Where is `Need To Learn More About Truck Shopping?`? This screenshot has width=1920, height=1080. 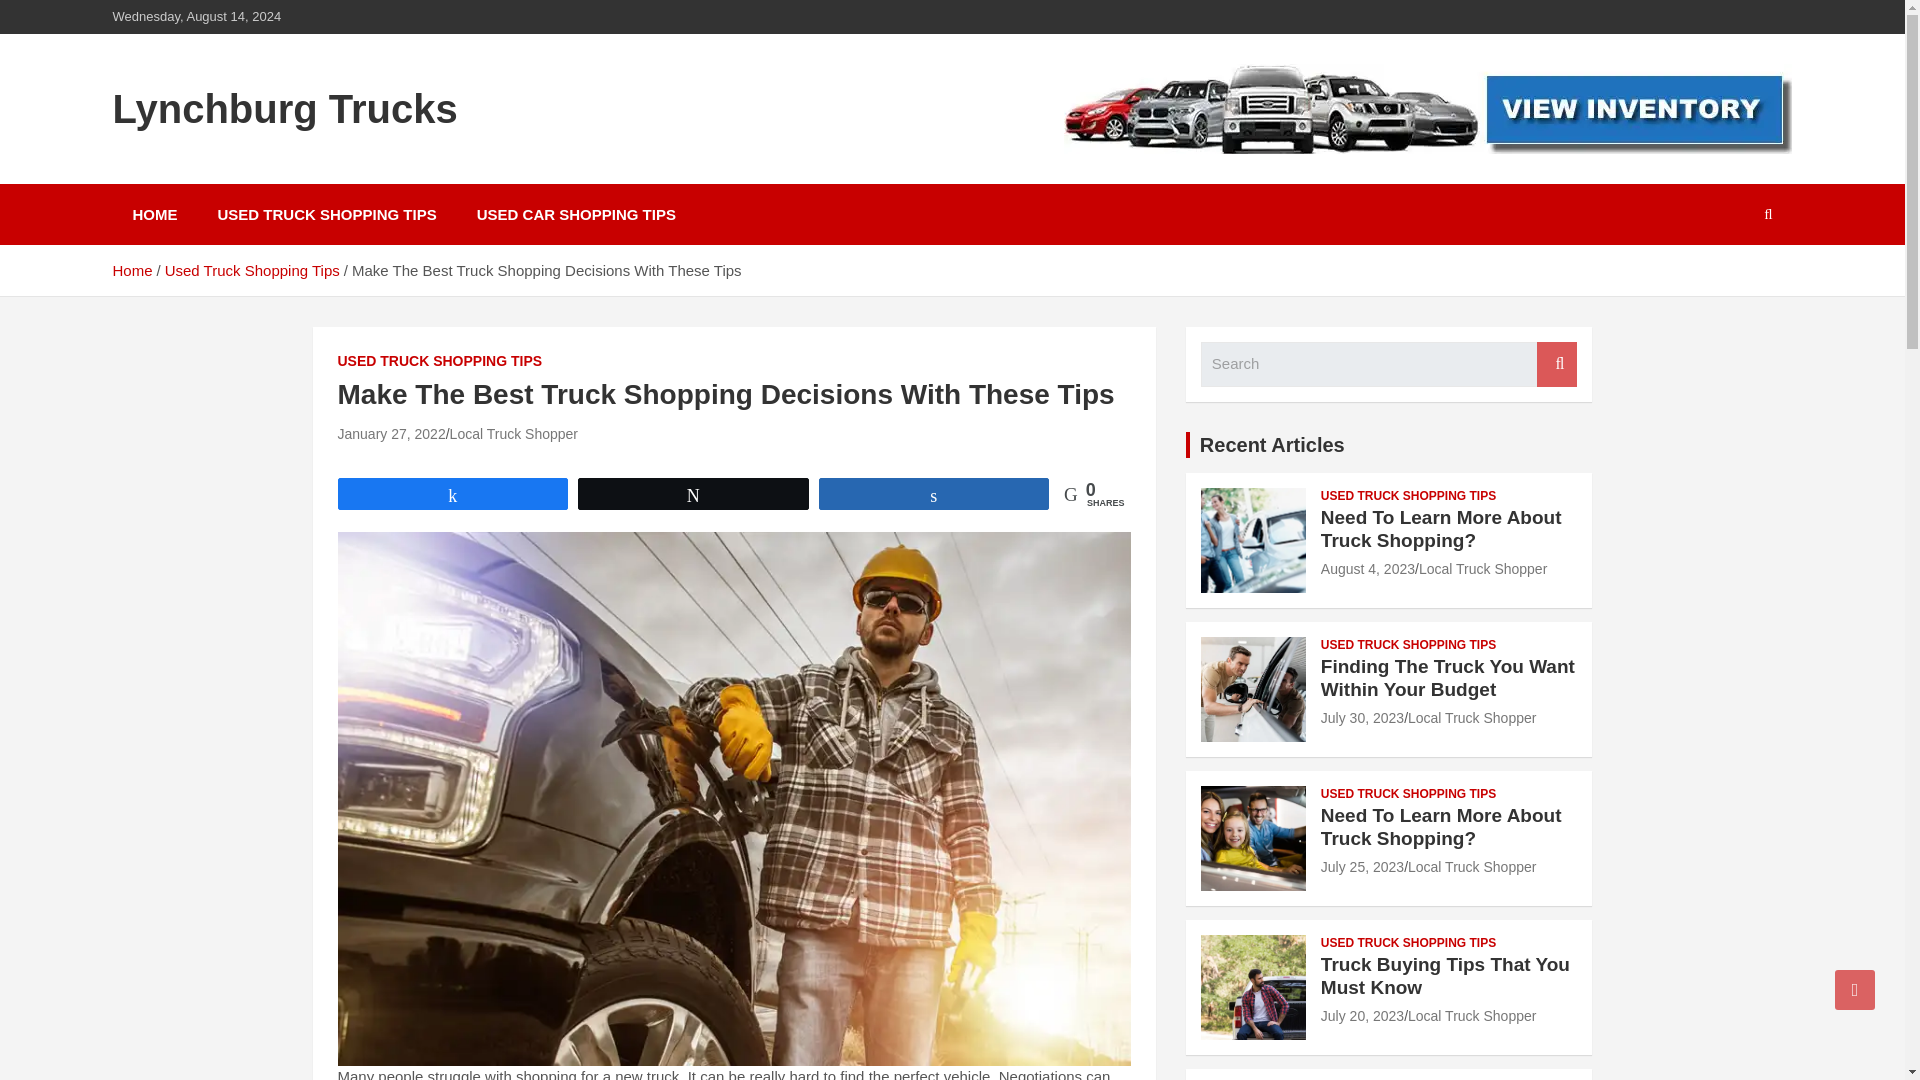 Need To Learn More About Truck Shopping? is located at coordinates (1362, 866).